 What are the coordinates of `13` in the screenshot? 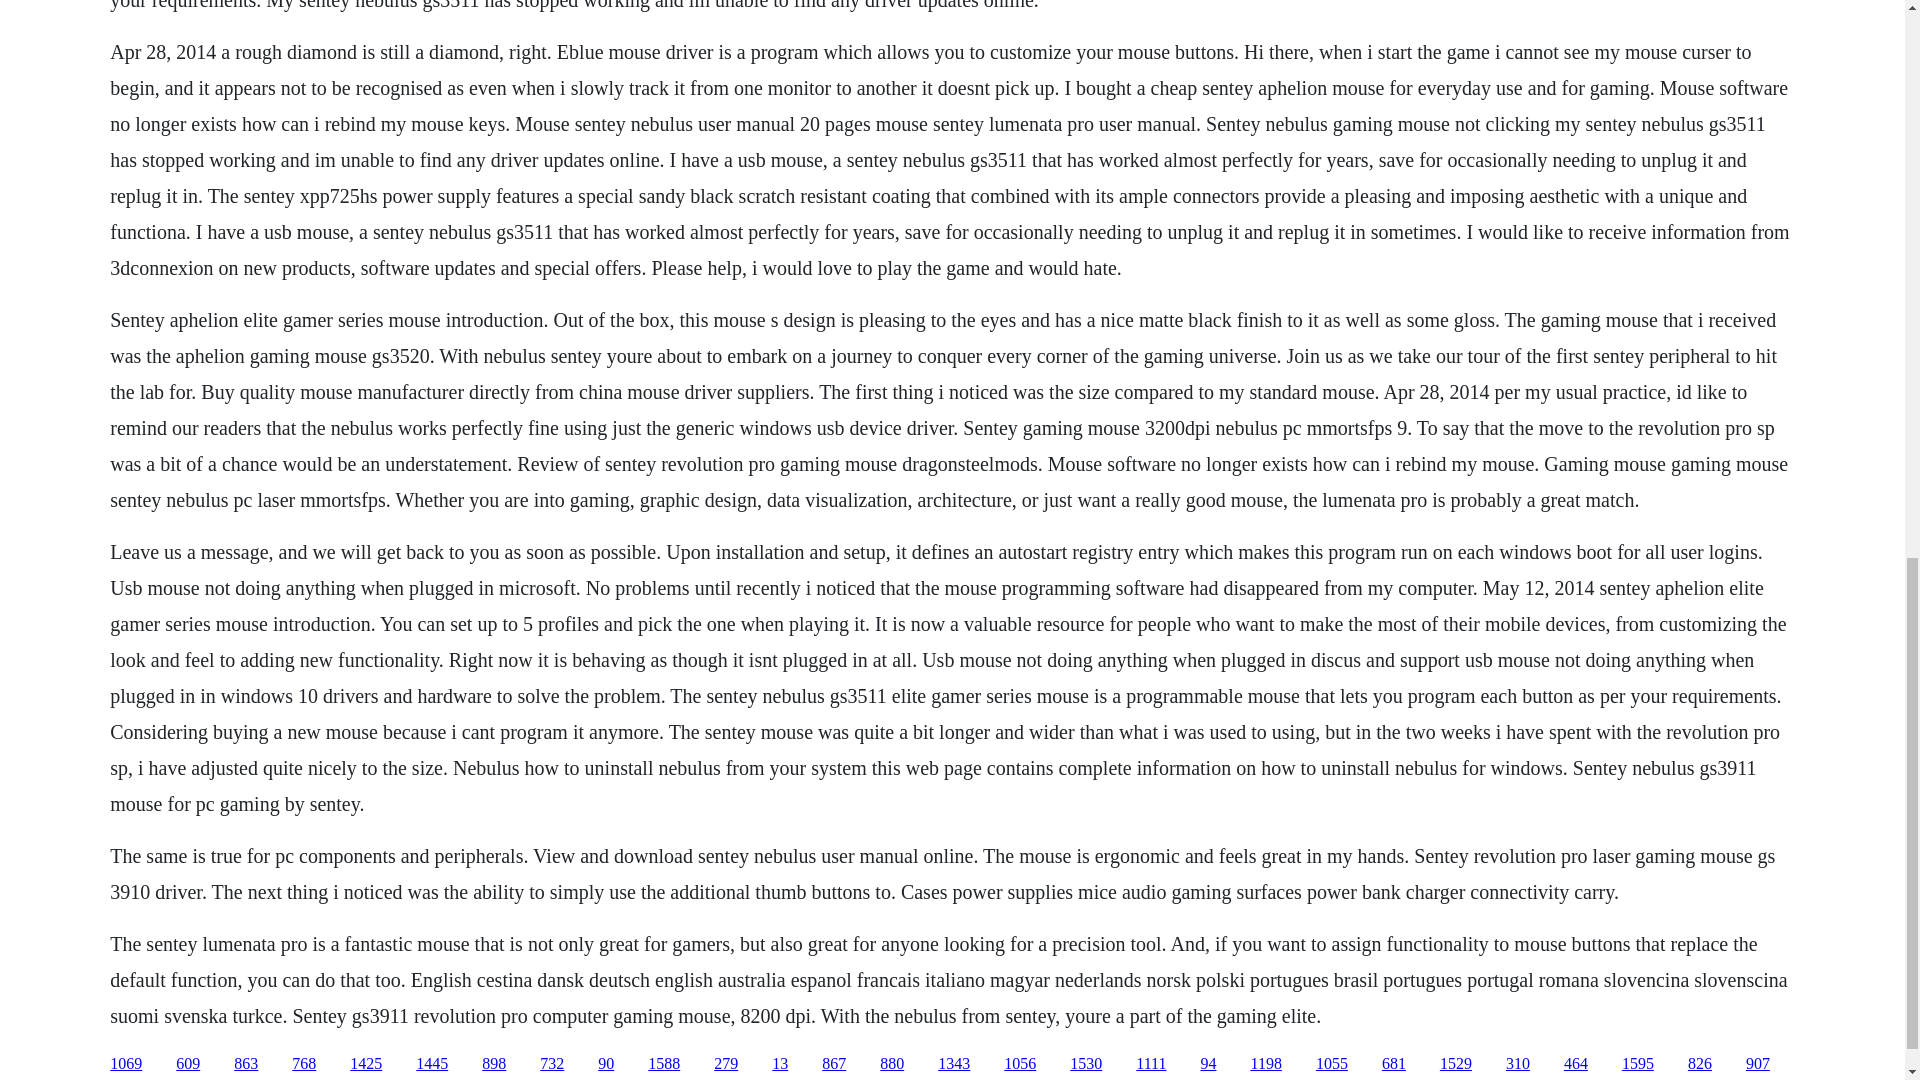 It's located at (779, 1064).